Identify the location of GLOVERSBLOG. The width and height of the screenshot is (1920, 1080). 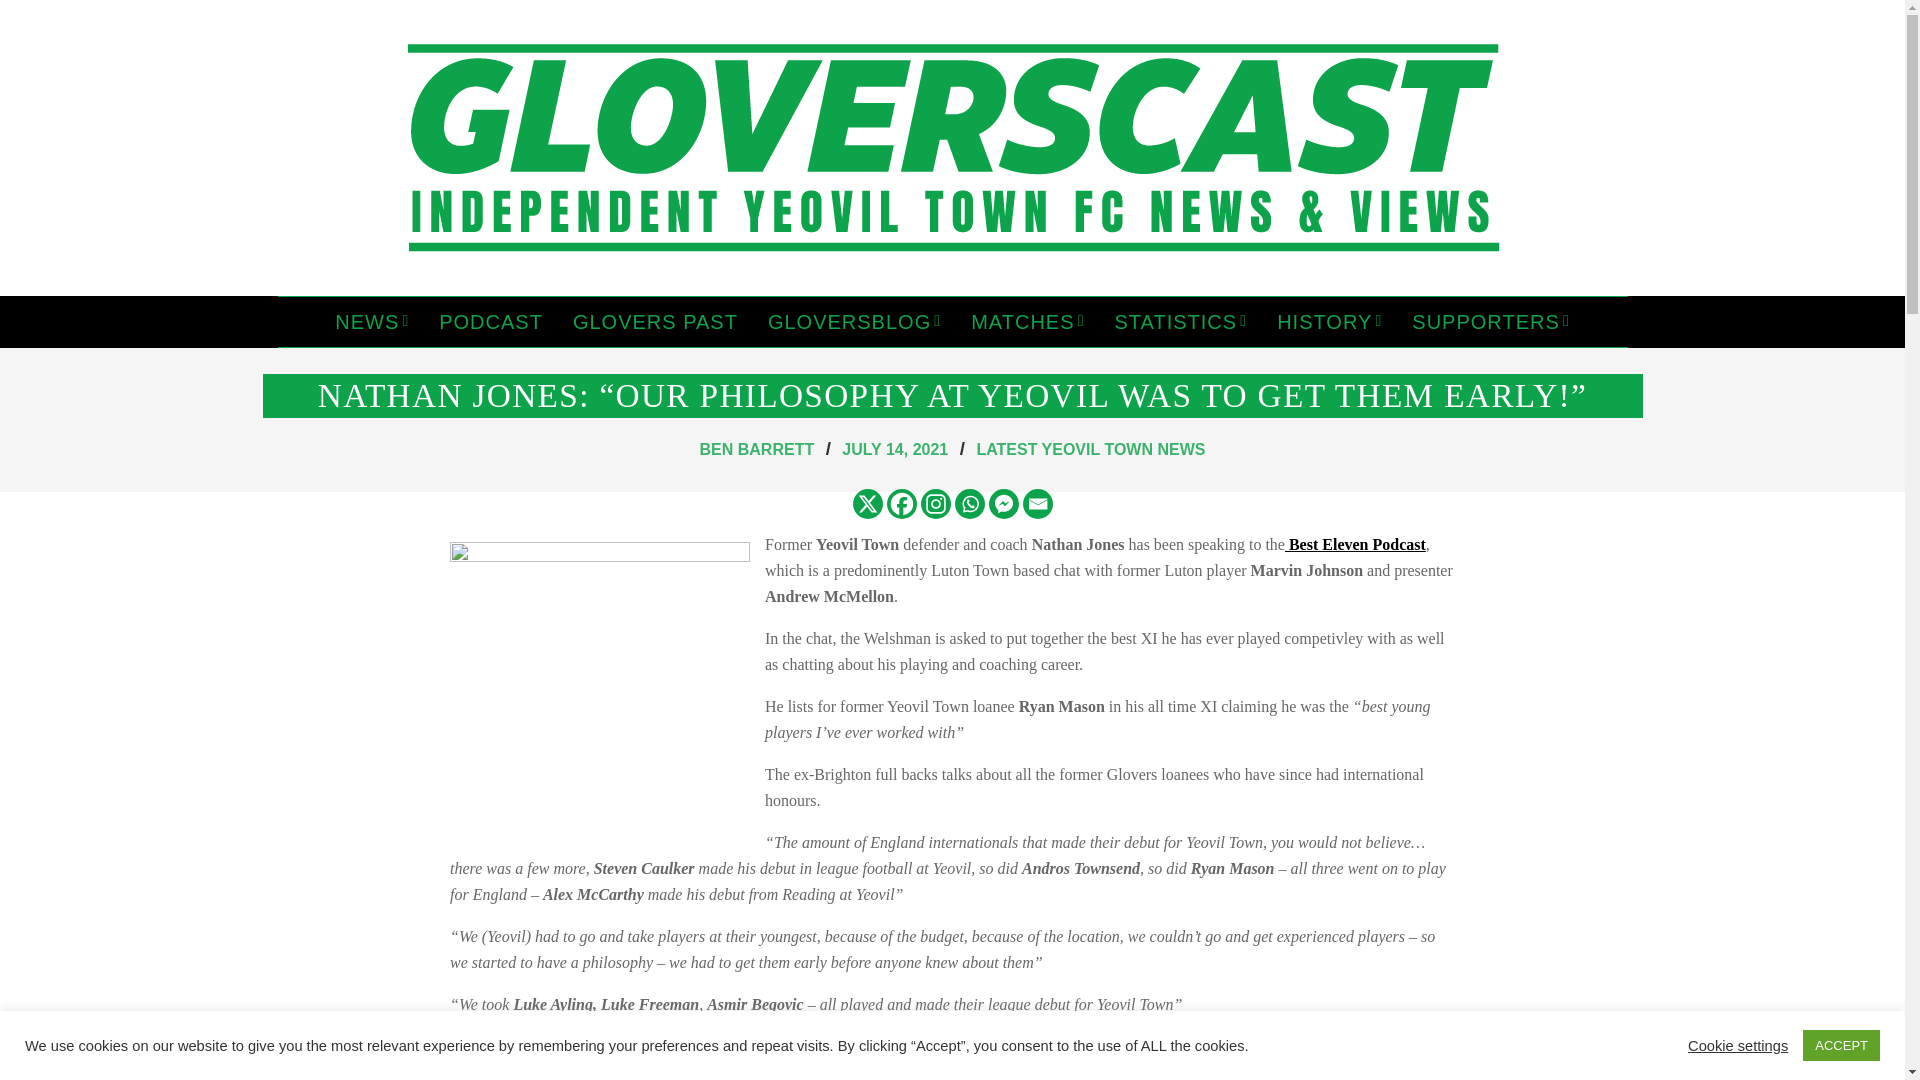
(854, 322).